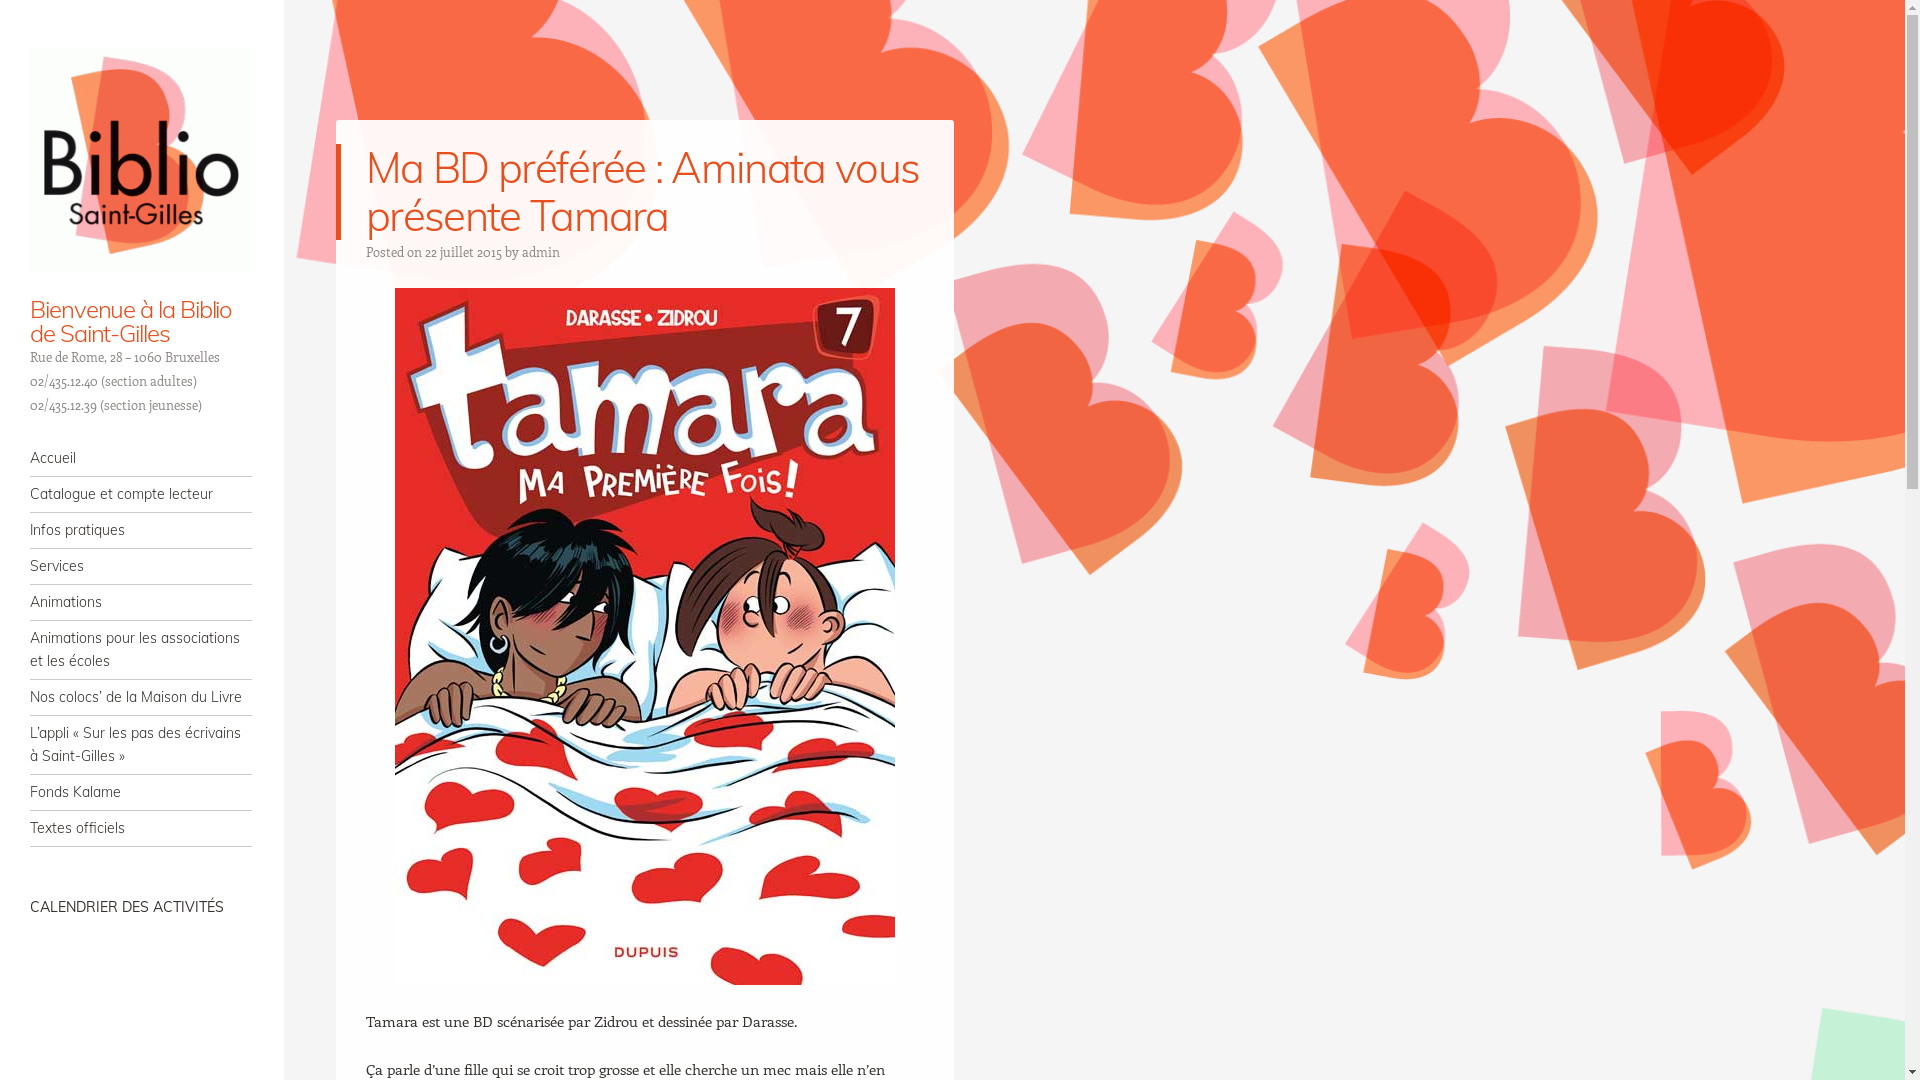 The height and width of the screenshot is (1080, 1920). What do you see at coordinates (141, 566) in the screenshot?
I see `Services` at bounding box center [141, 566].